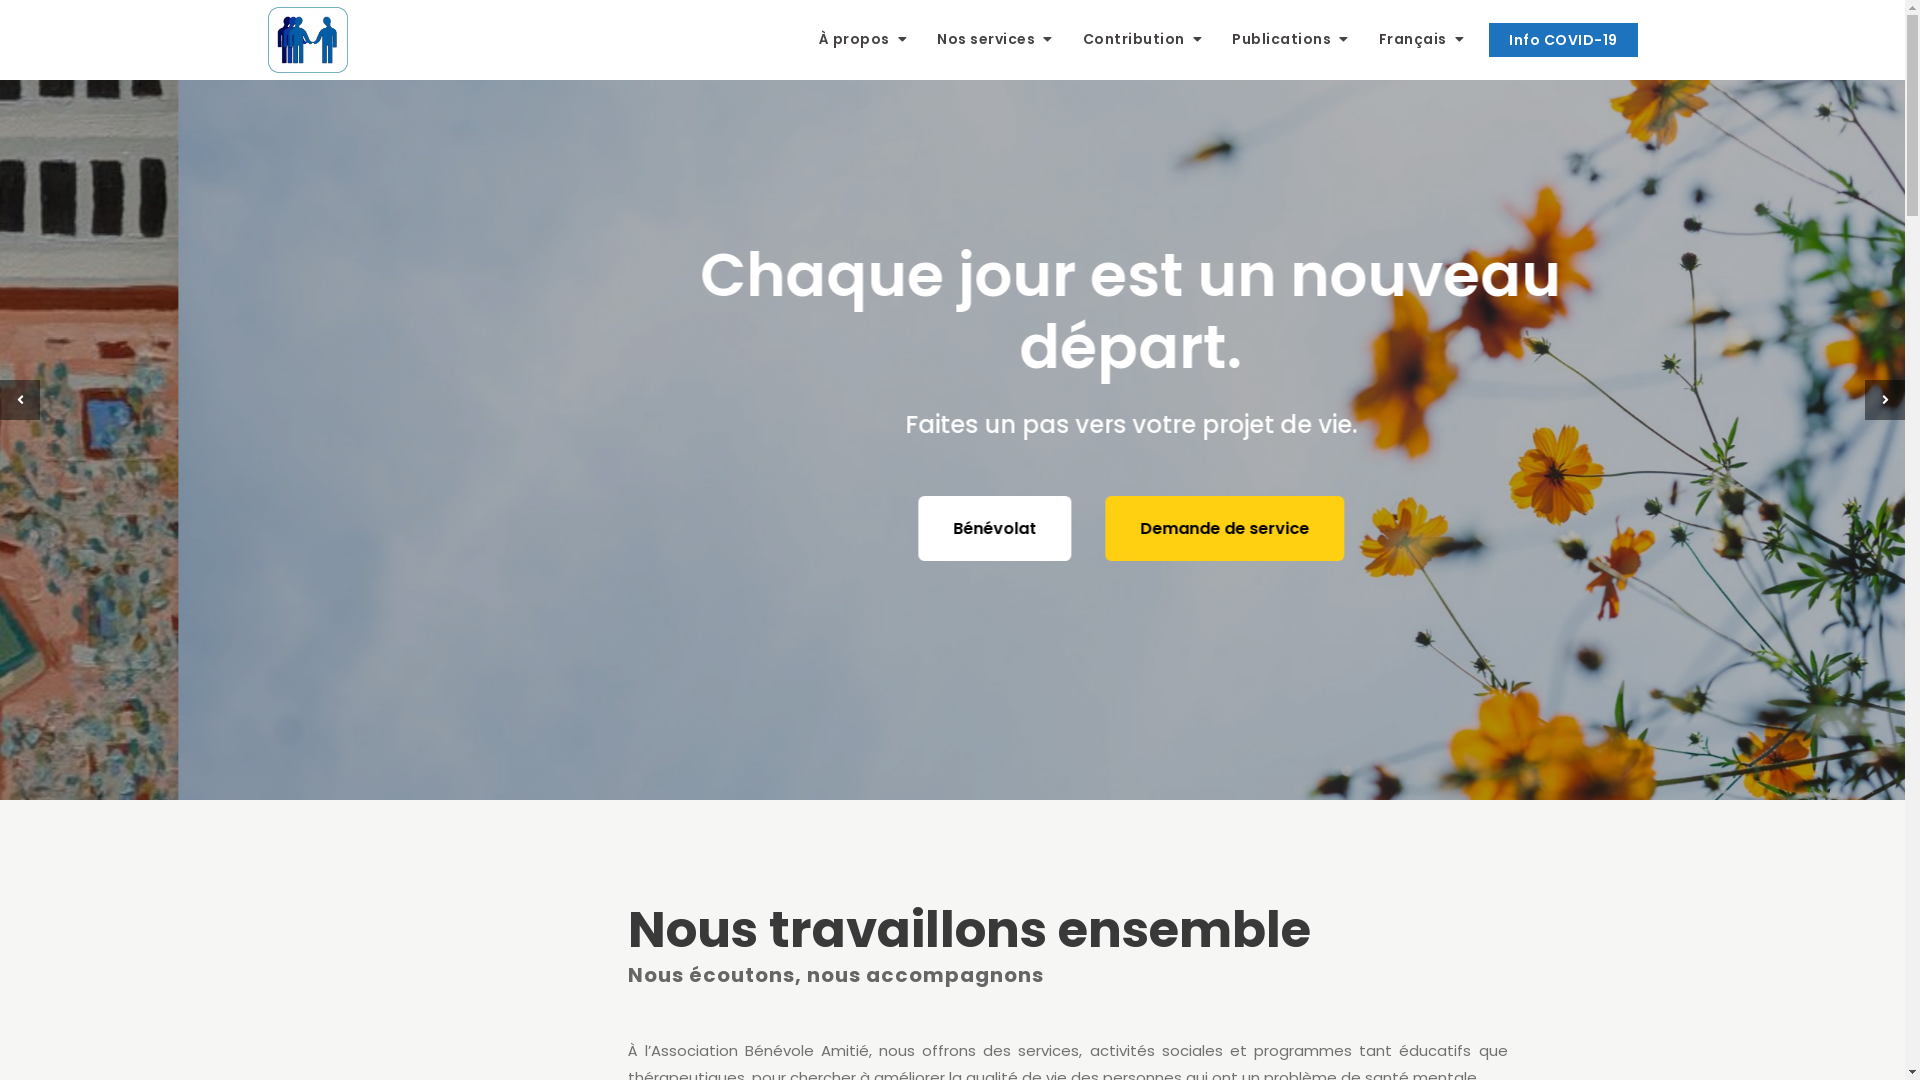 This screenshot has height=1080, width=1920. Describe the element at coordinates (150, 12) in the screenshot. I see `Rechercher` at that location.